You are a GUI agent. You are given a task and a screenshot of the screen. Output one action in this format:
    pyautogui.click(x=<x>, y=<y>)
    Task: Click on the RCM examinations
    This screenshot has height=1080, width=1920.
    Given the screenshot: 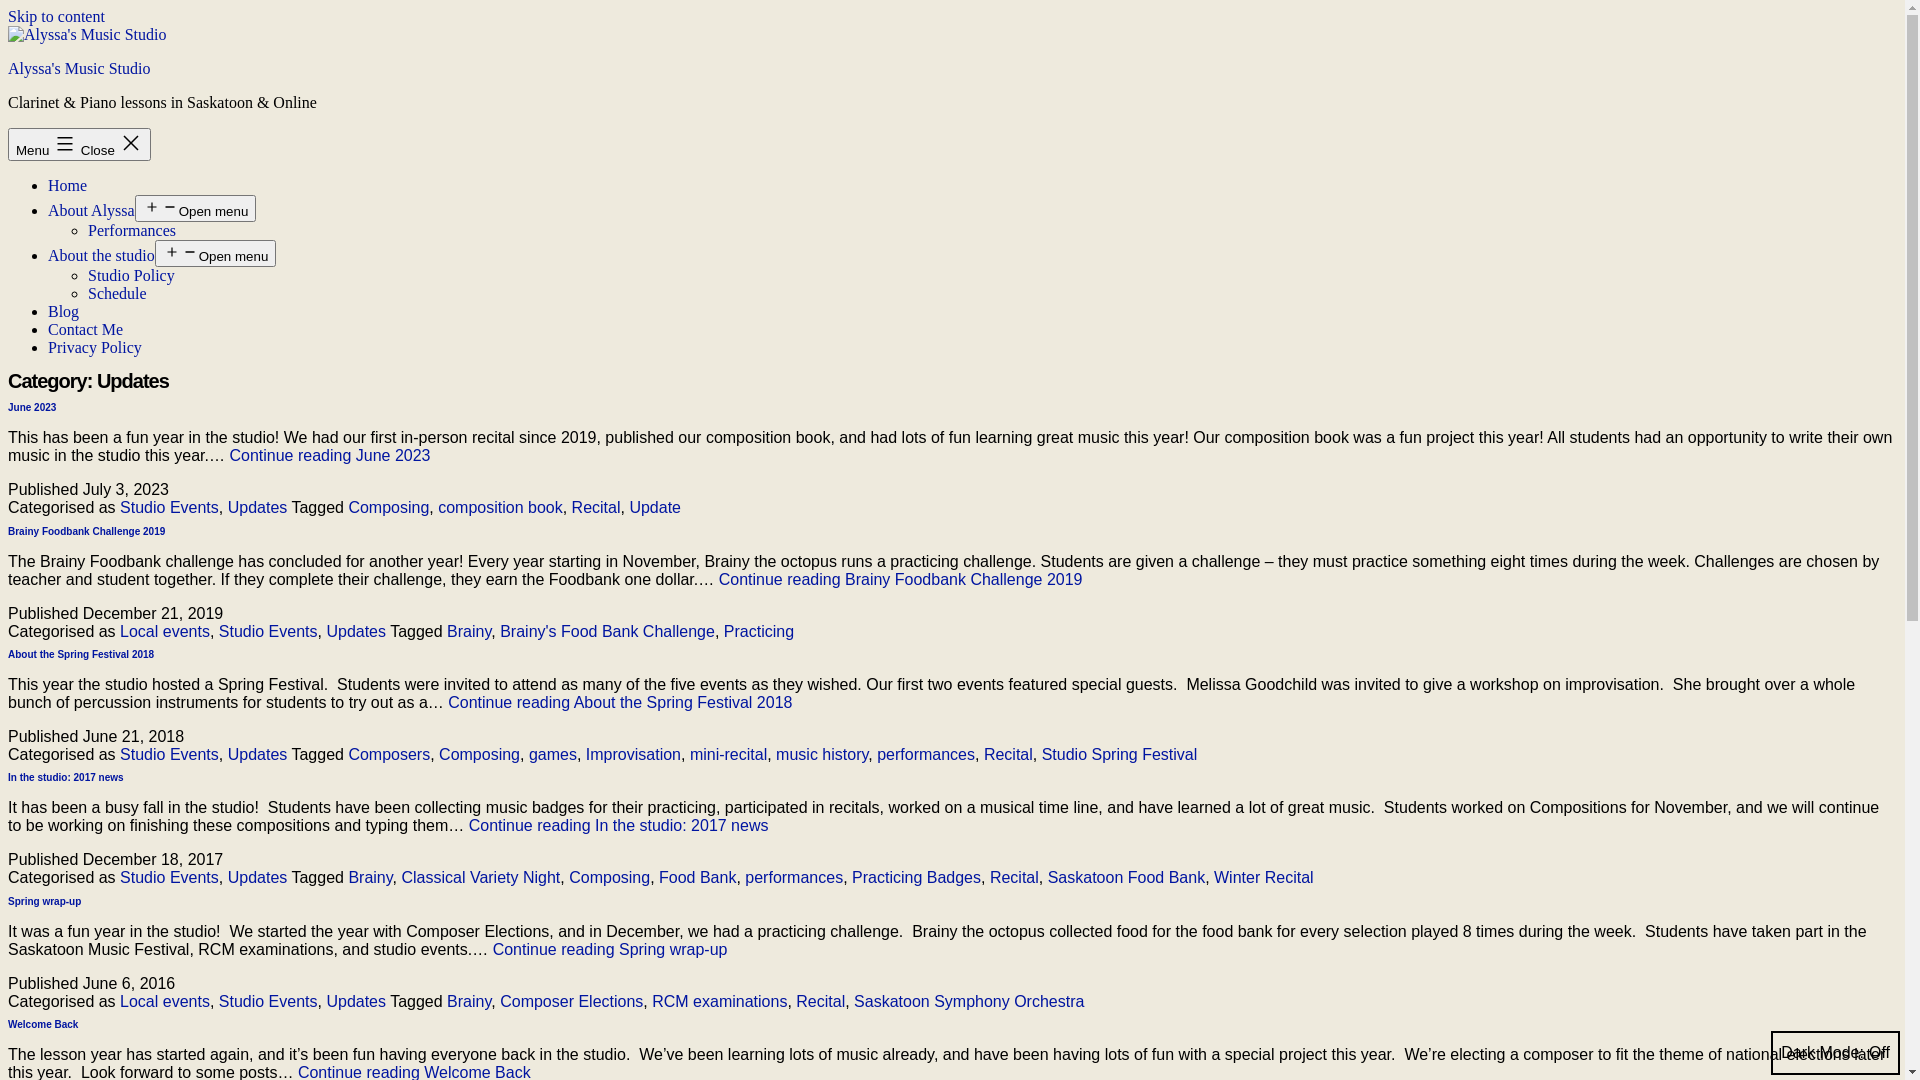 What is the action you would take?
    pyautogui.click(x=720, y=1002)
    